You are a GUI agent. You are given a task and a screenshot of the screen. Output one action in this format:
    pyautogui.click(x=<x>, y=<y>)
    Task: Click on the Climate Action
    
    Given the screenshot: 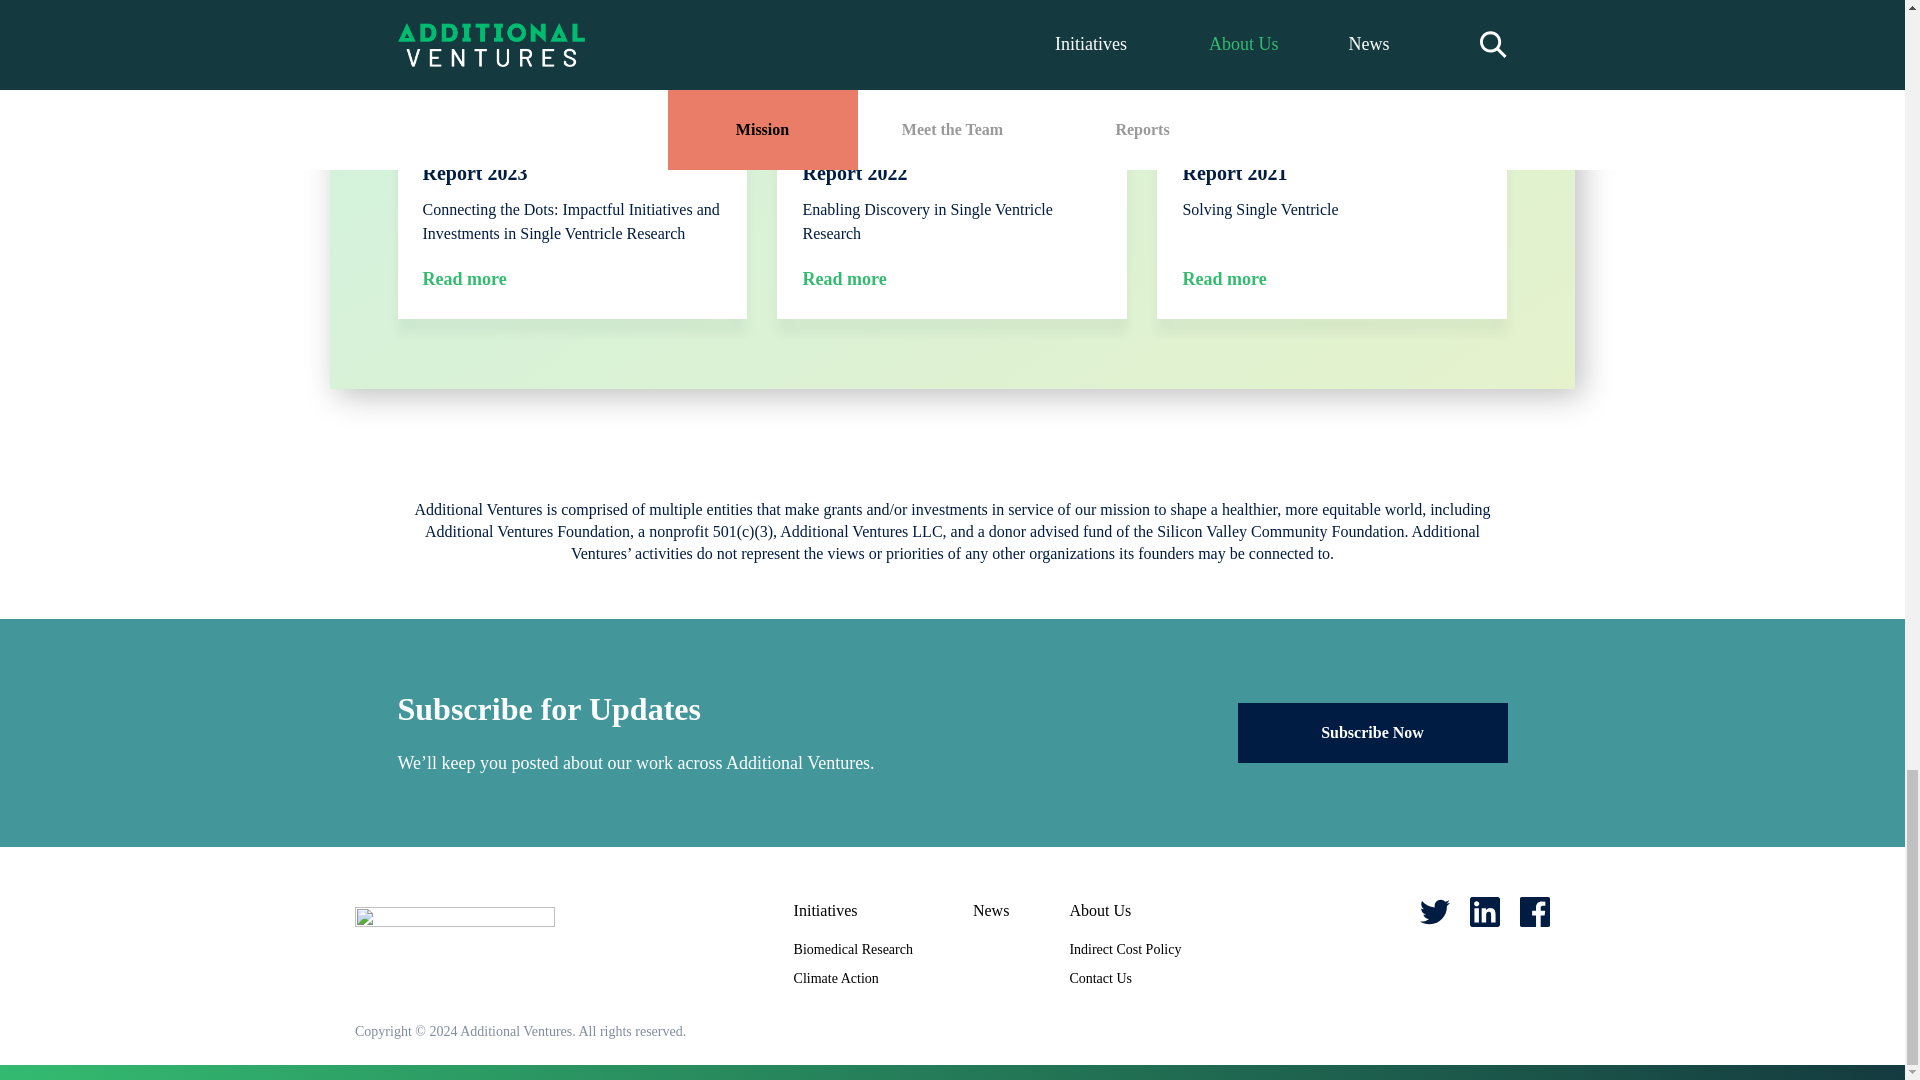 What is the action you would take?
    pyautogui.click(x=836, y=978)
    